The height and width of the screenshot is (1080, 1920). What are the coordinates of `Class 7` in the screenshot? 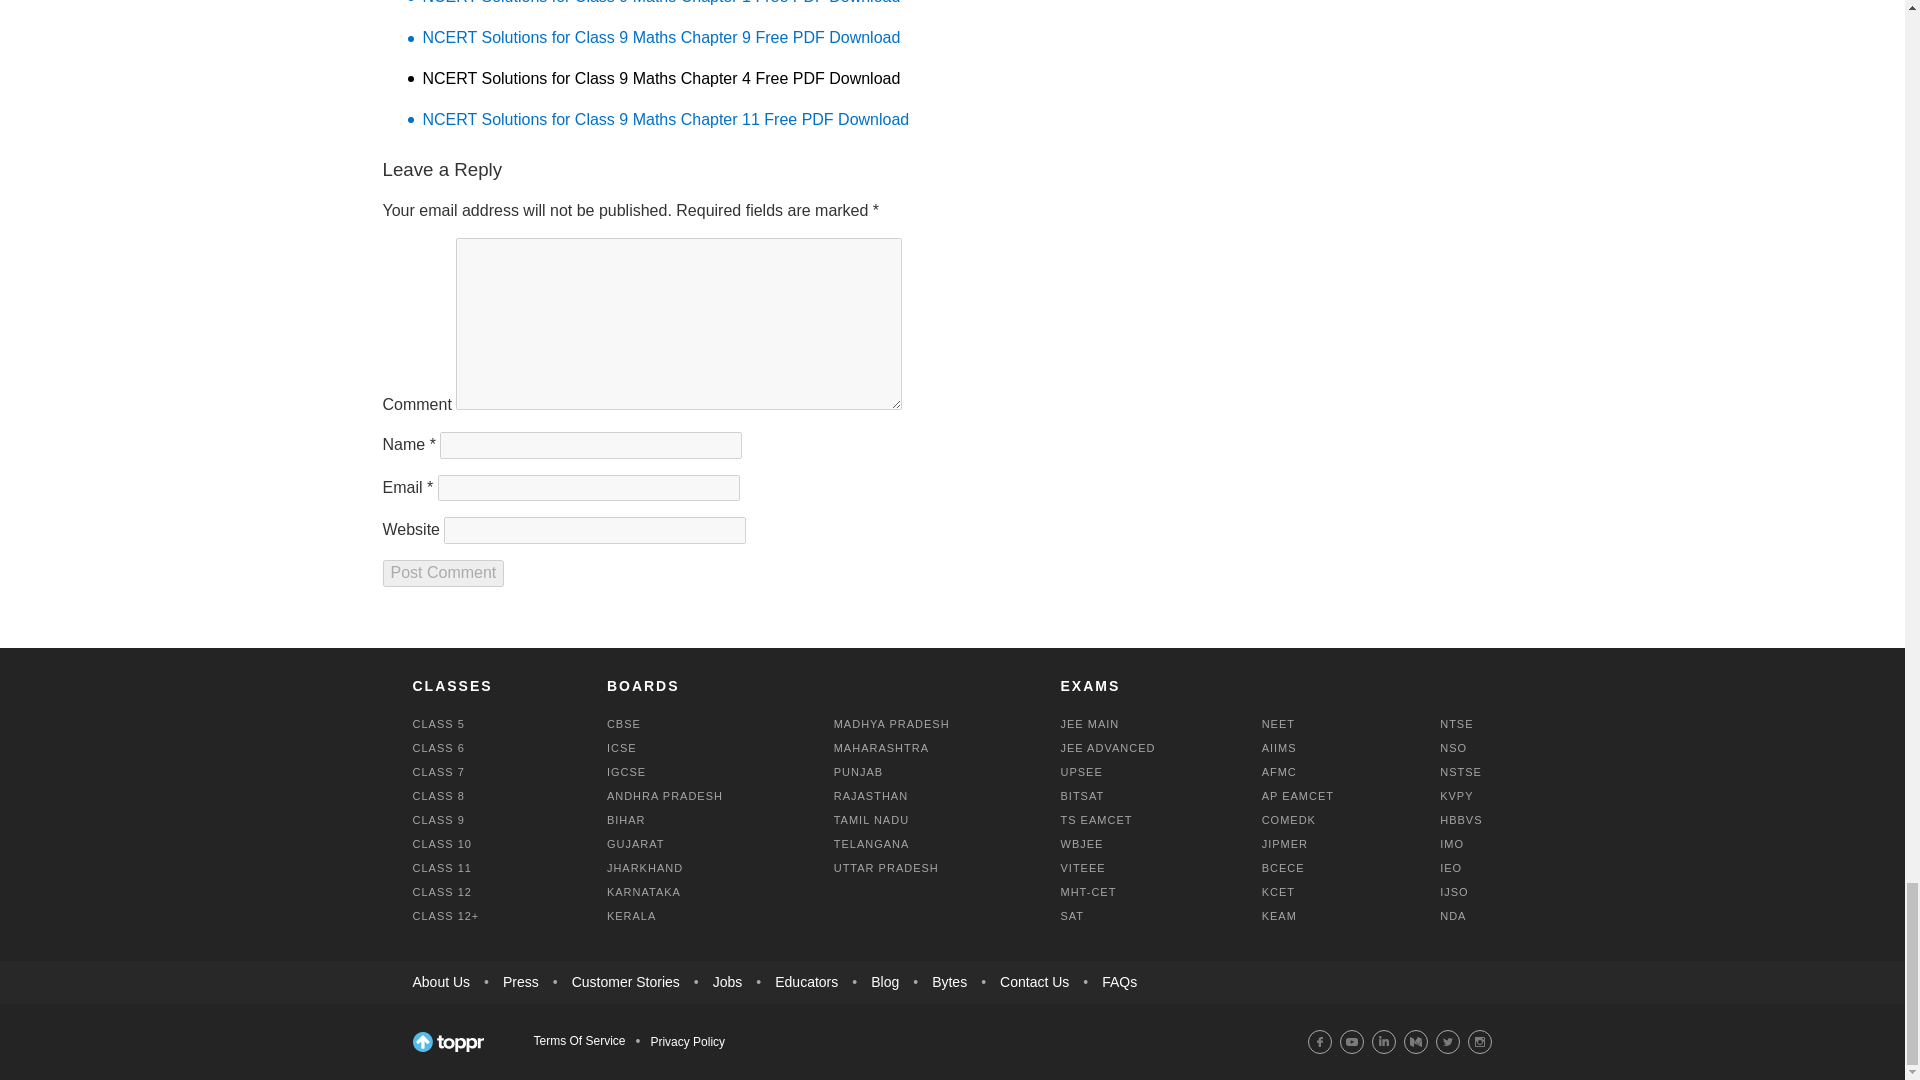 It's located at (438, 771).